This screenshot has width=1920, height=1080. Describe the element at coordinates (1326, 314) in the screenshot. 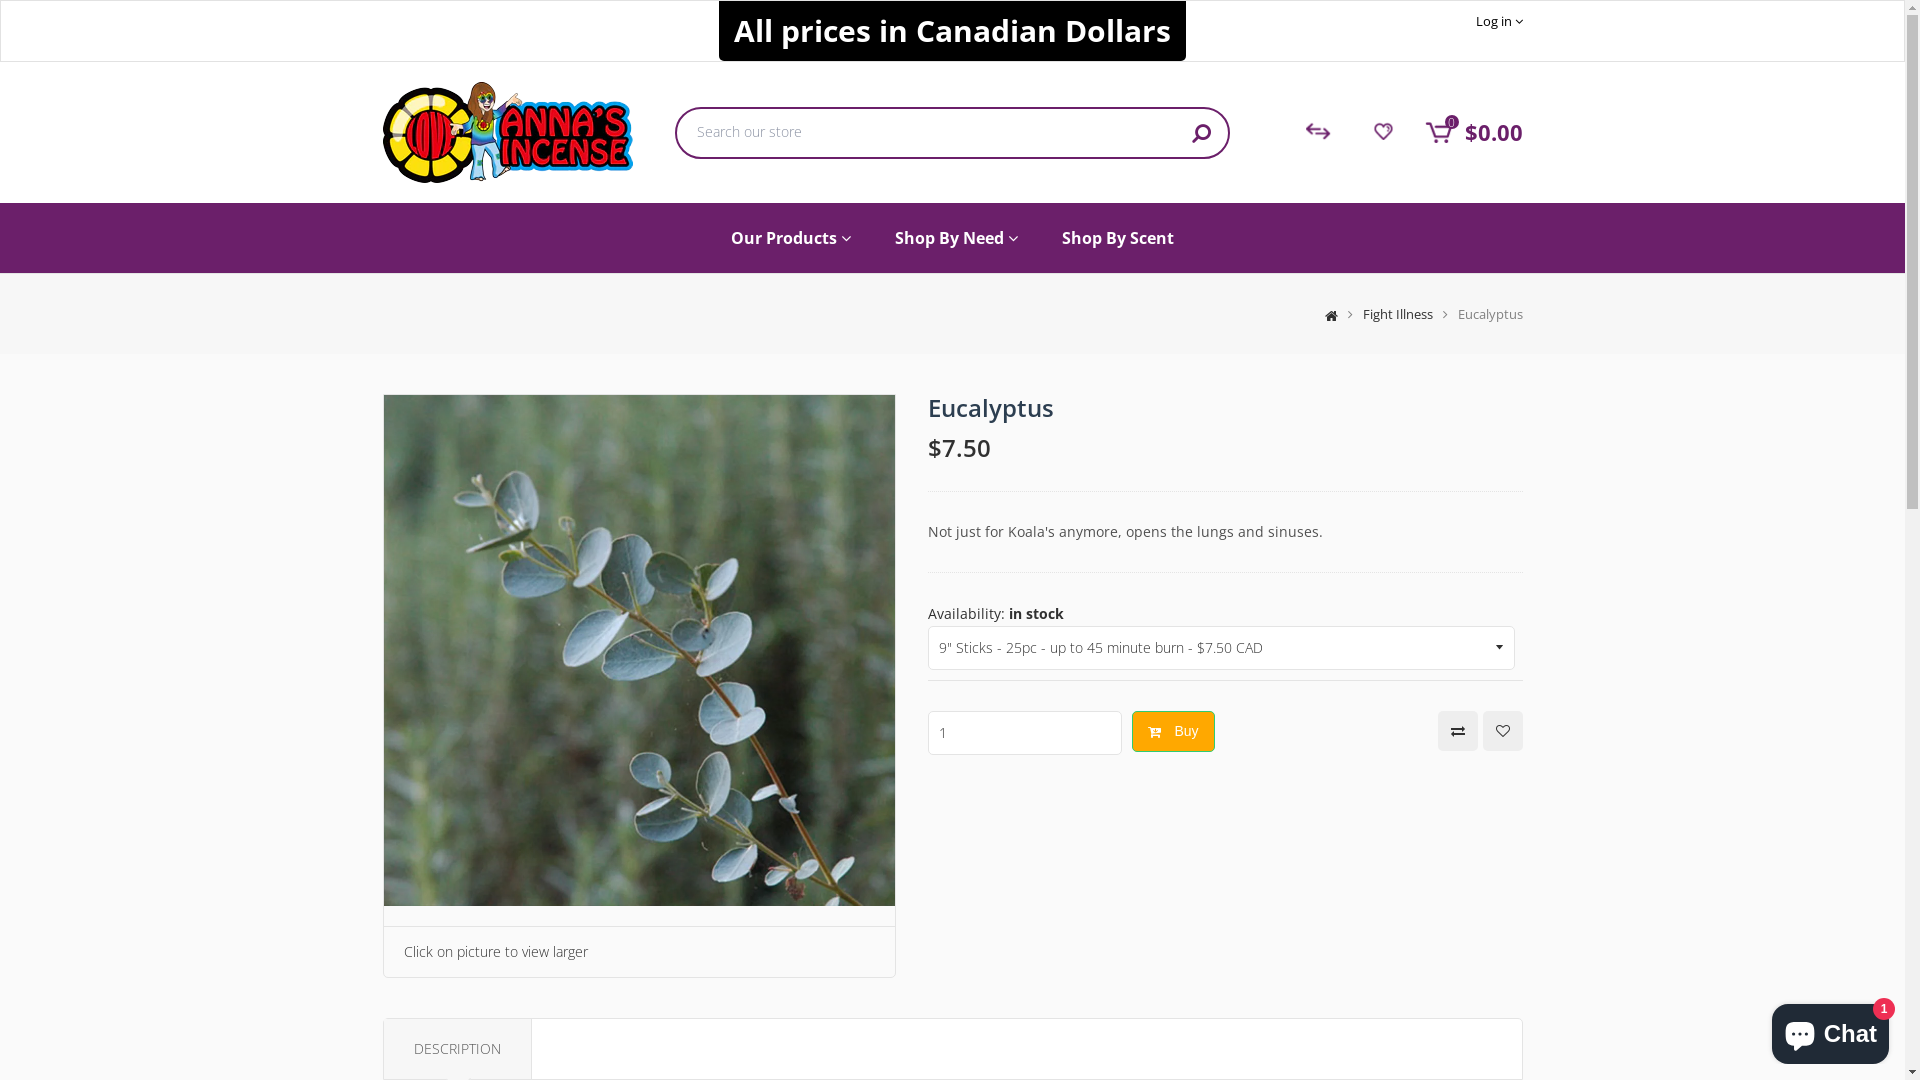

I see `Home` at that location.